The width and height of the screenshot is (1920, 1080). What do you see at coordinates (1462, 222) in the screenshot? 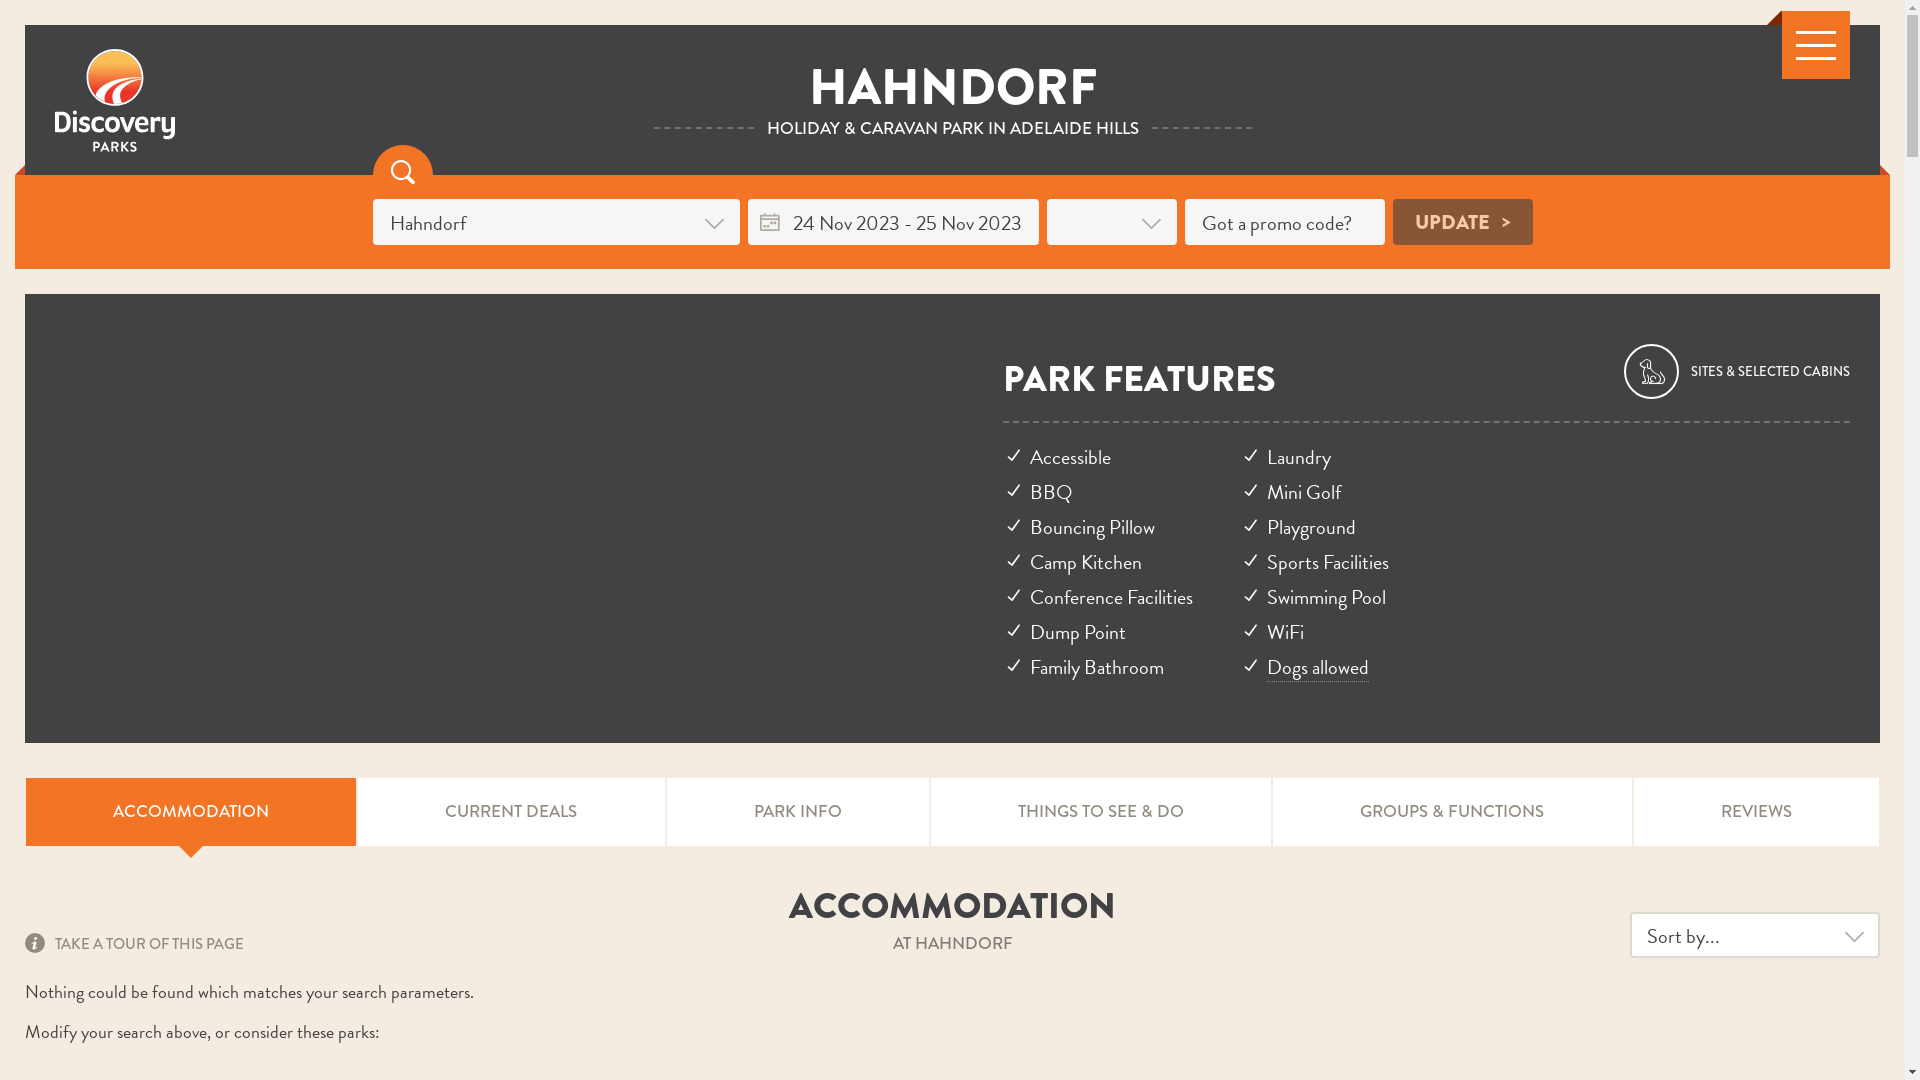
I see `UPDATE` at bounding box center [1462, 222].